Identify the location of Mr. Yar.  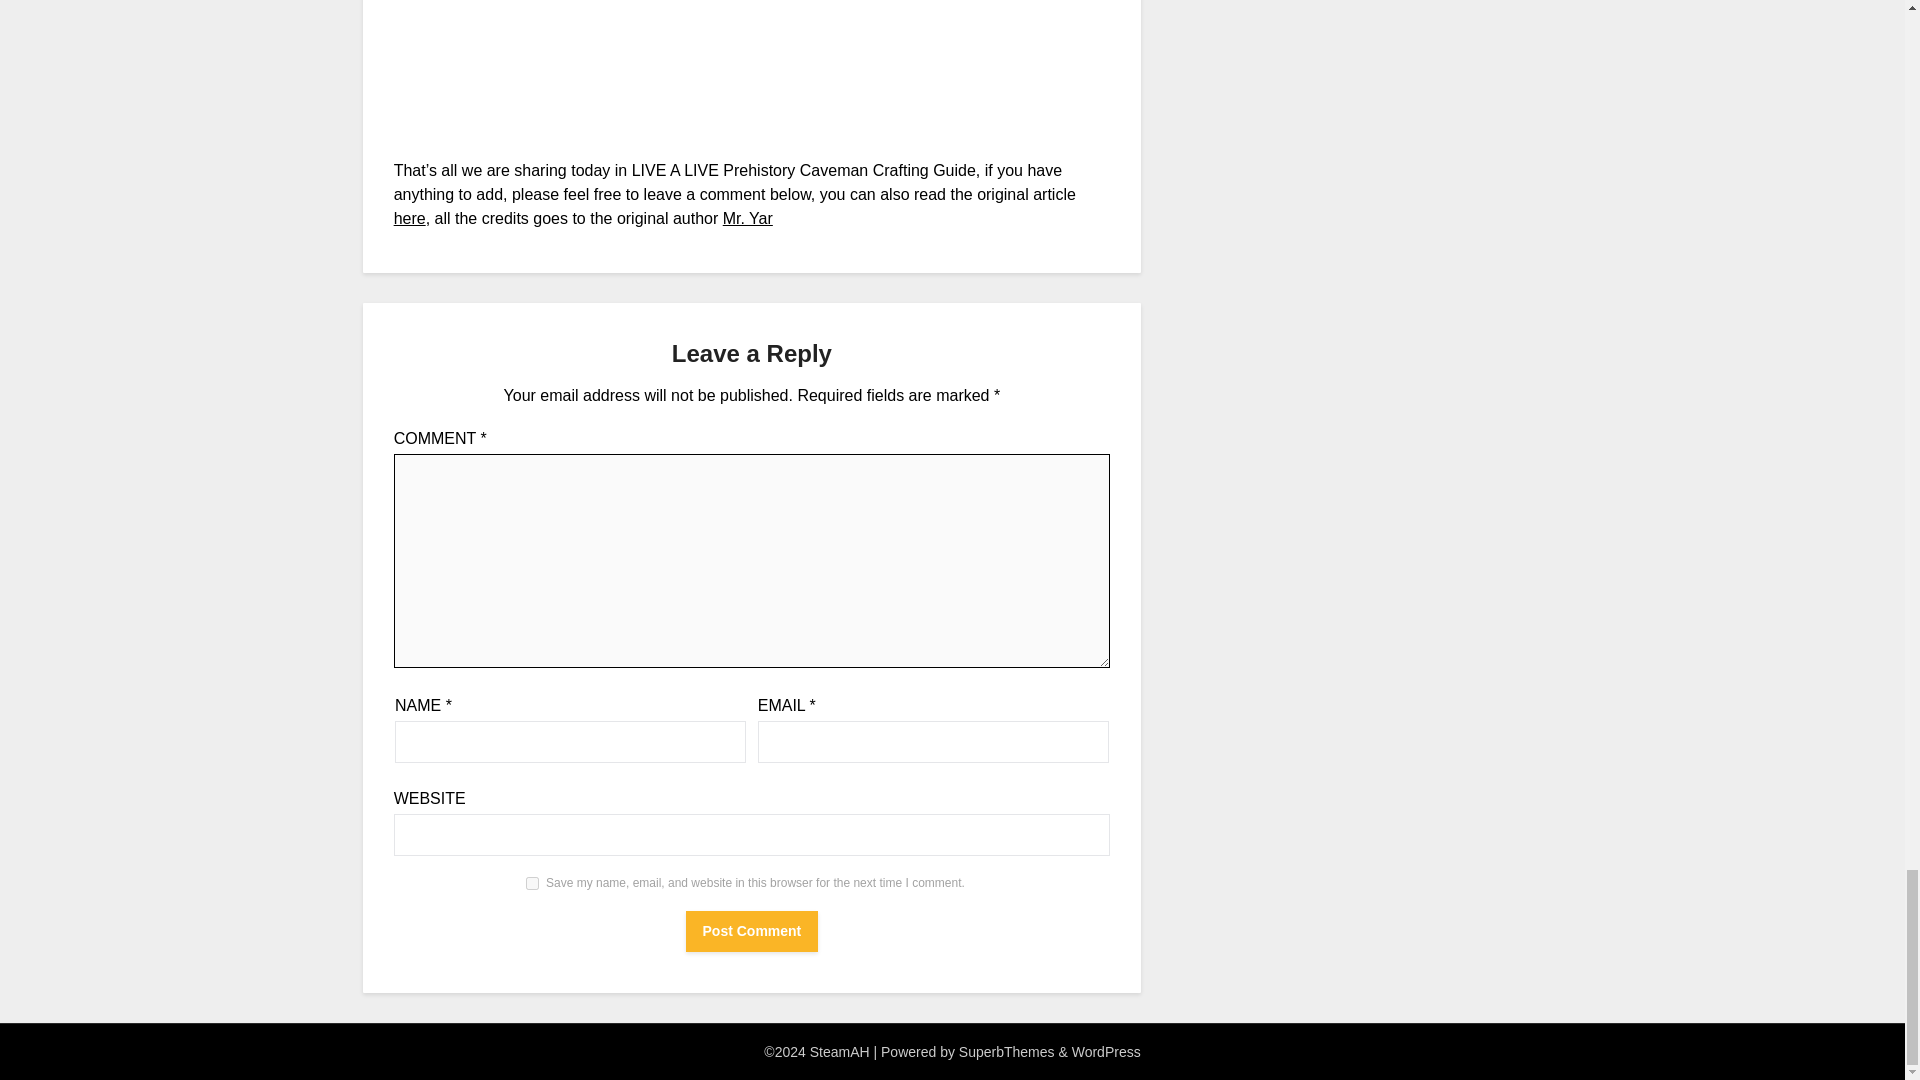
(748, 218).